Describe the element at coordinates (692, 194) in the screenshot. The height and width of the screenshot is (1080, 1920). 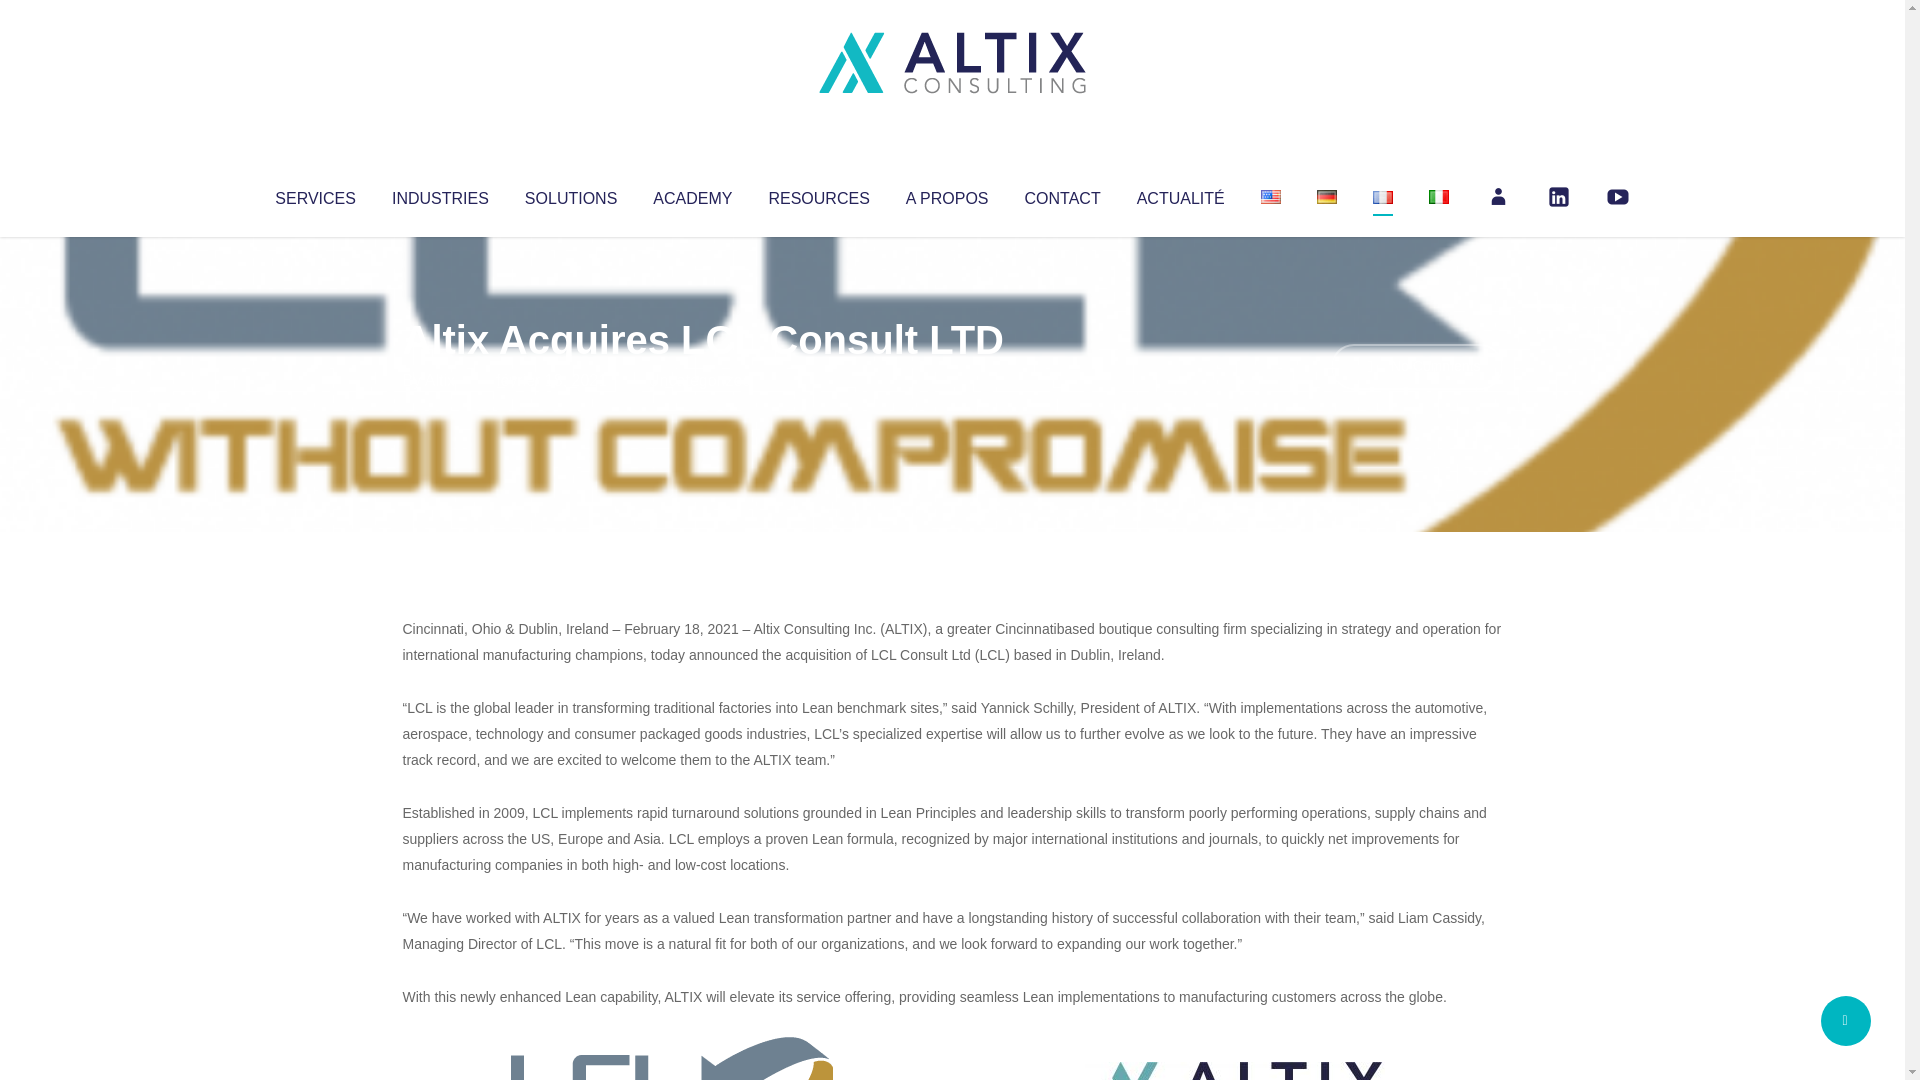
I see `ACADEMY` at that location.